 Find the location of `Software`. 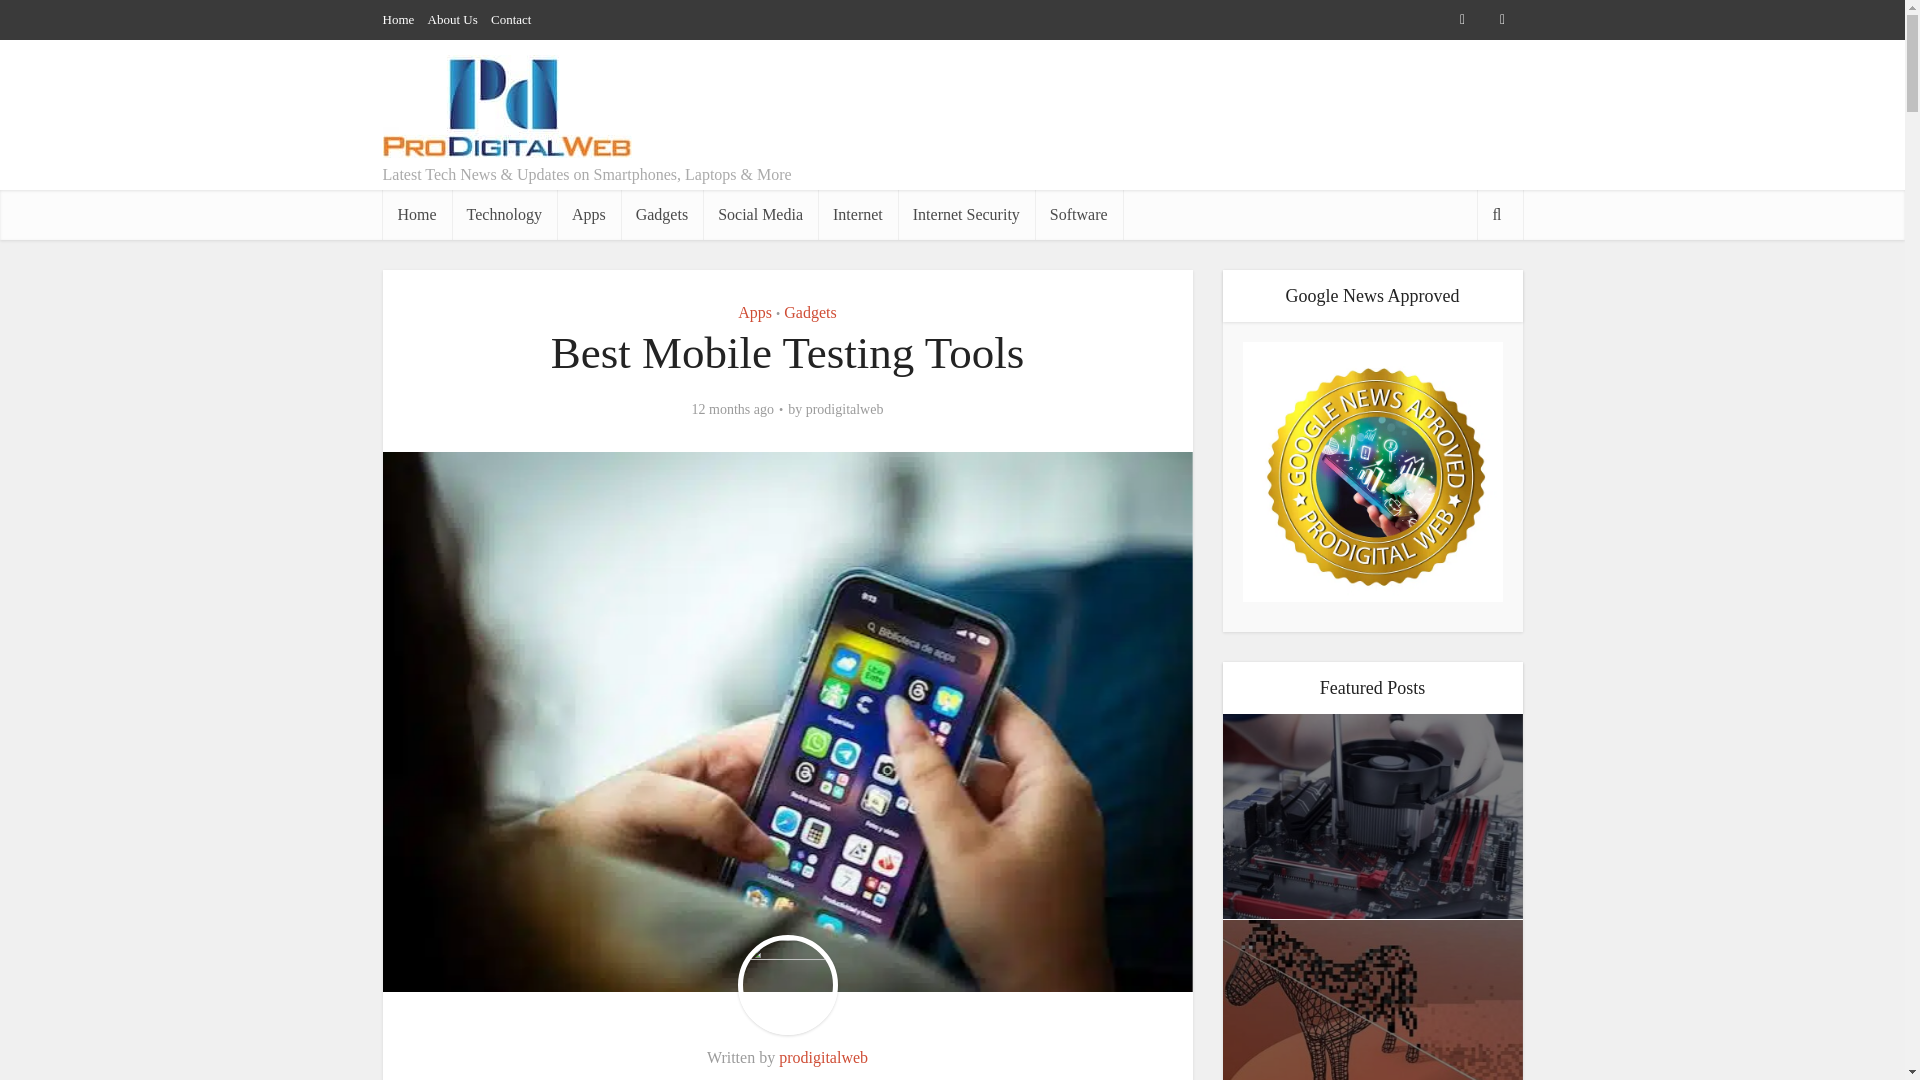

Software is located at coordinates (1078, 214).